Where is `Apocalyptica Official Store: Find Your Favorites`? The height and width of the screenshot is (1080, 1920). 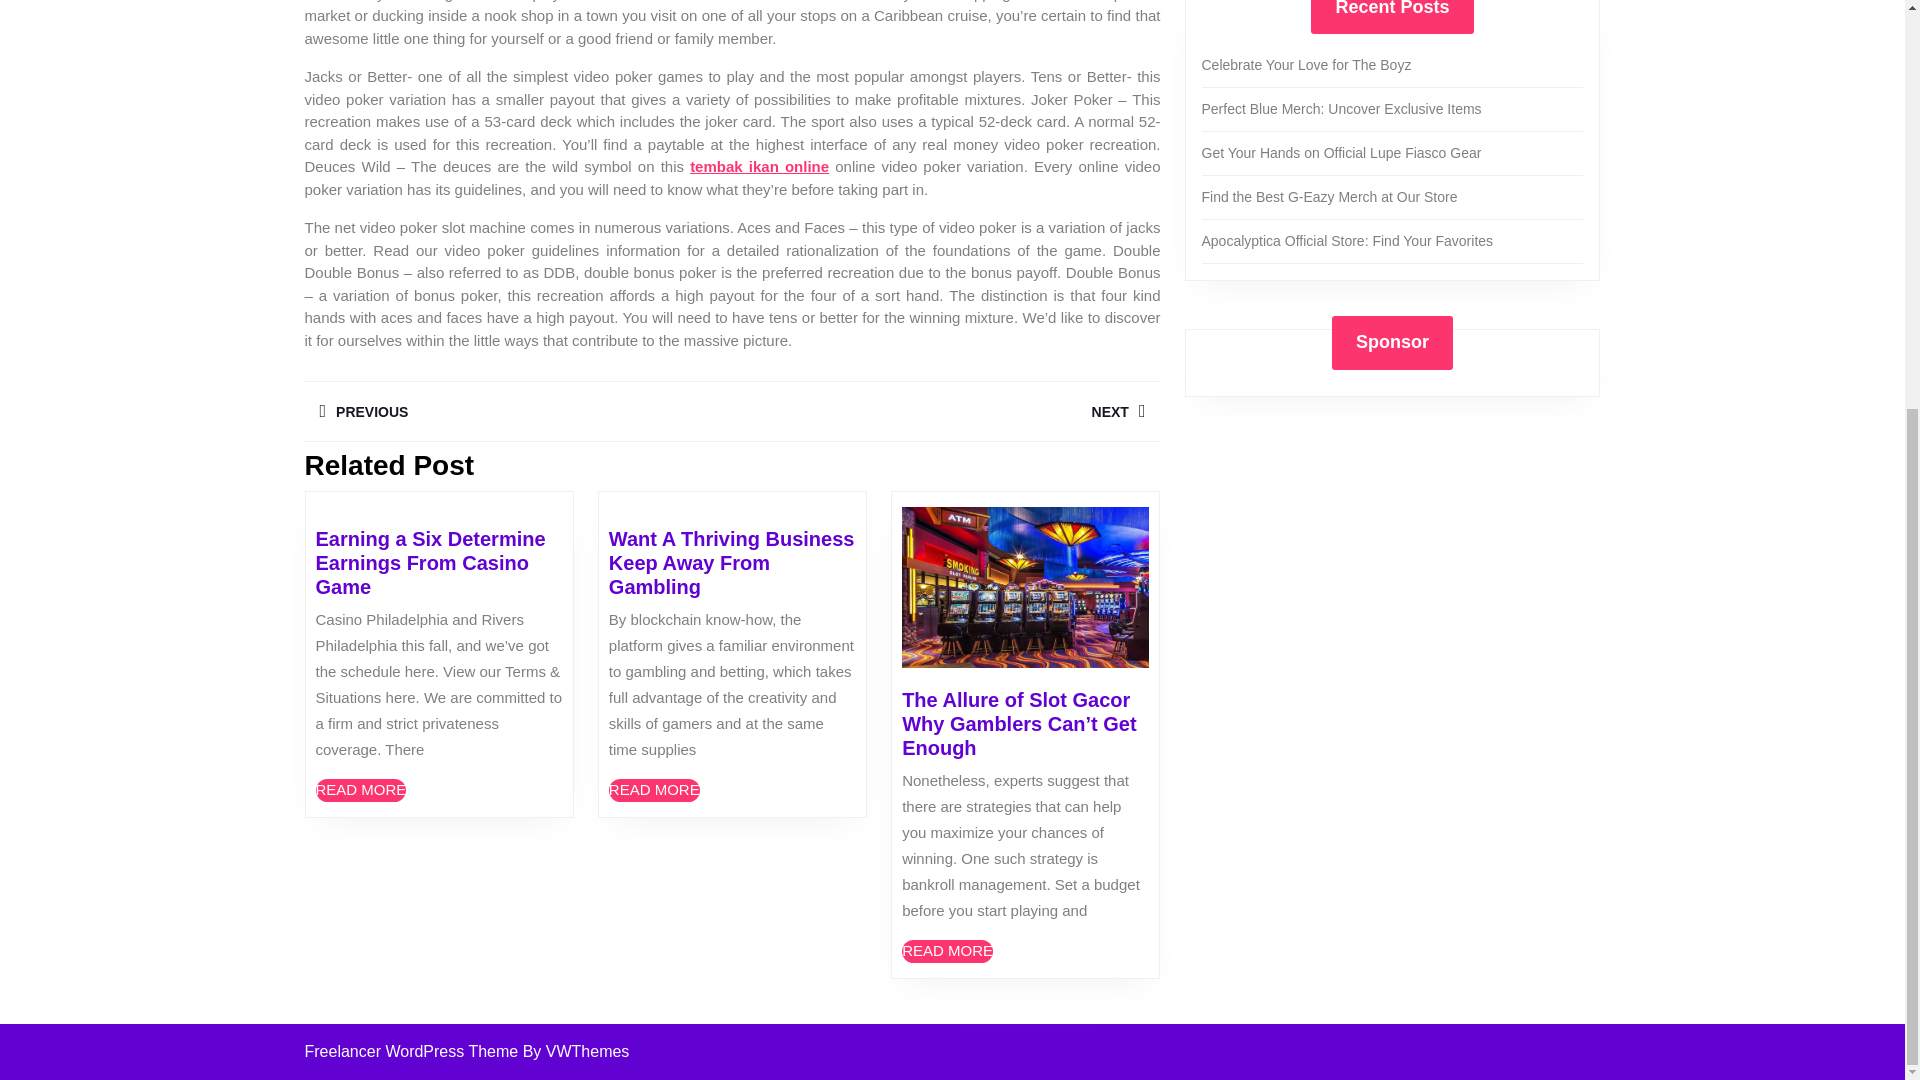
Apocalyptica Official Store: Find Your Favorites is located at coordinates (1306, 65).